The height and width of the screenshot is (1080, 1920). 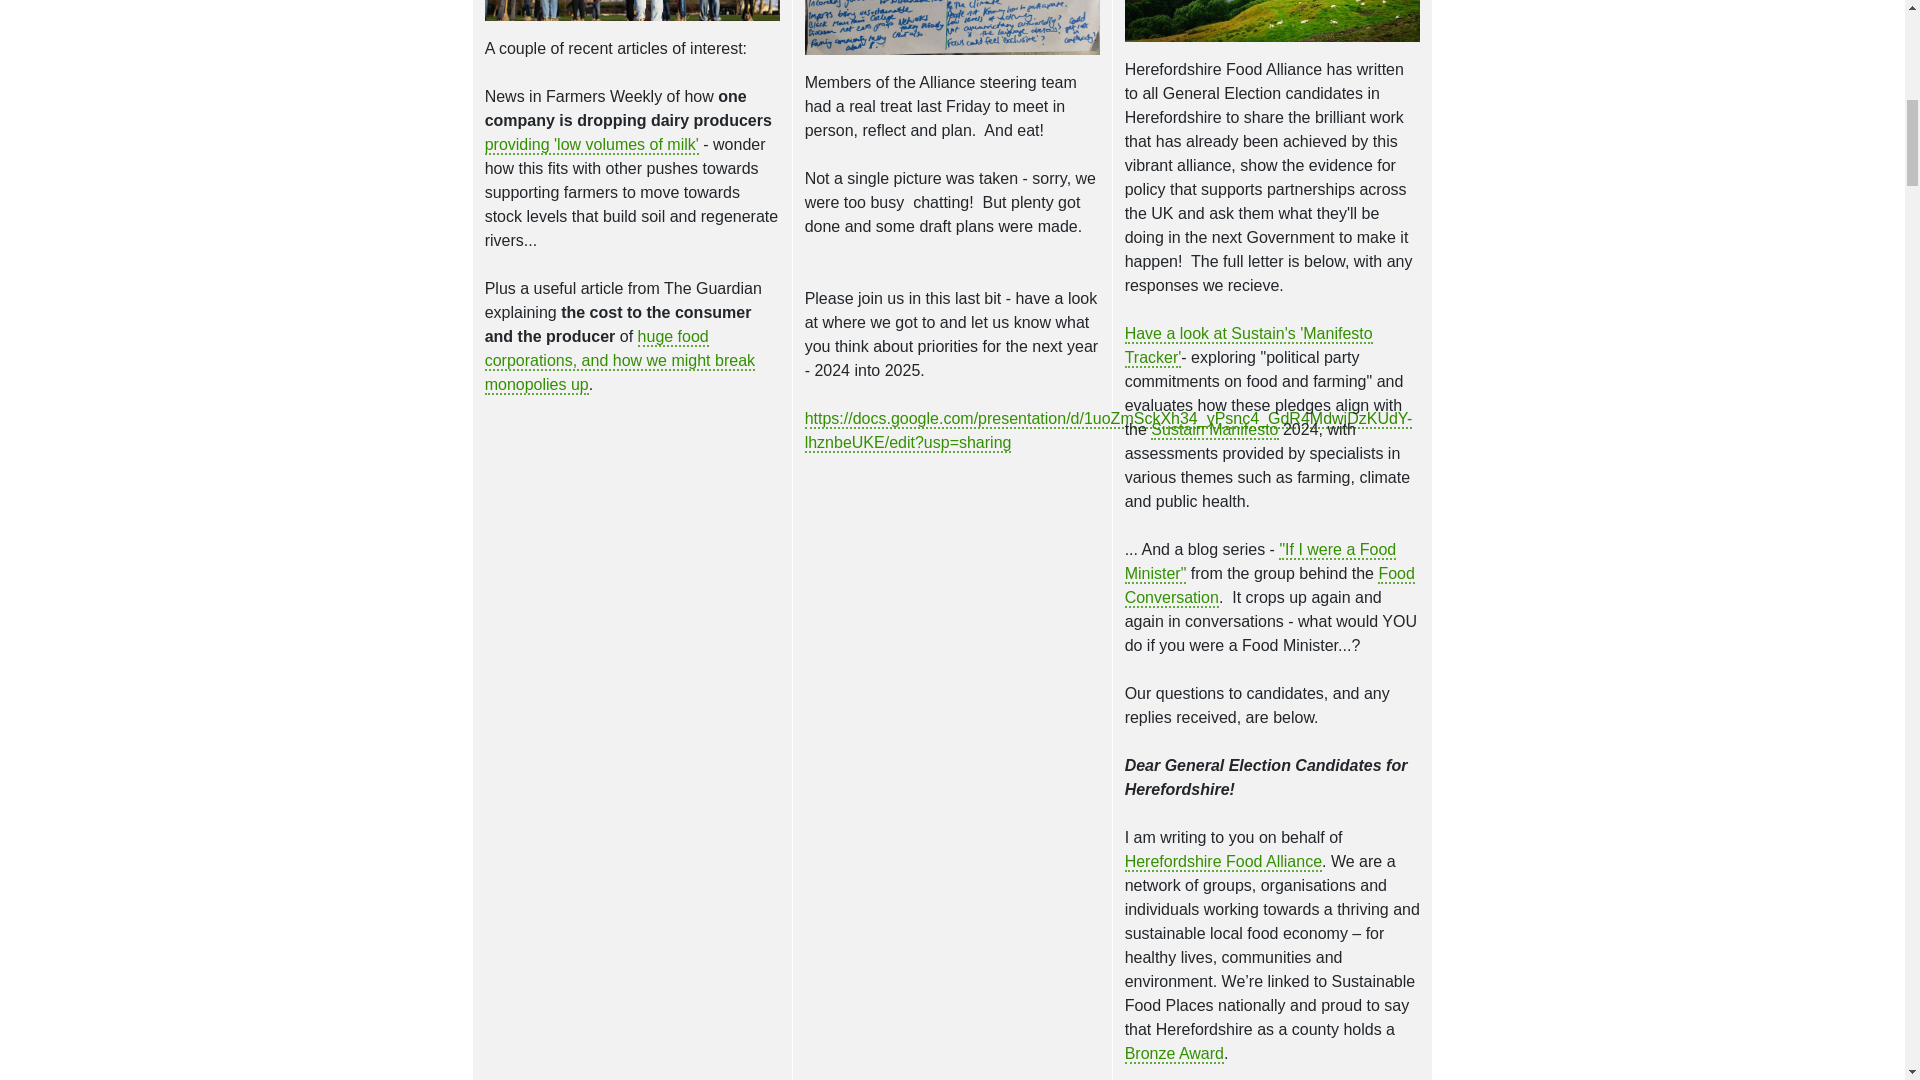 What do you see at coordinates (1261, 562) in the screenshot?
I see `"If I were a Food Minister"` at bounding box center [1261, 562].